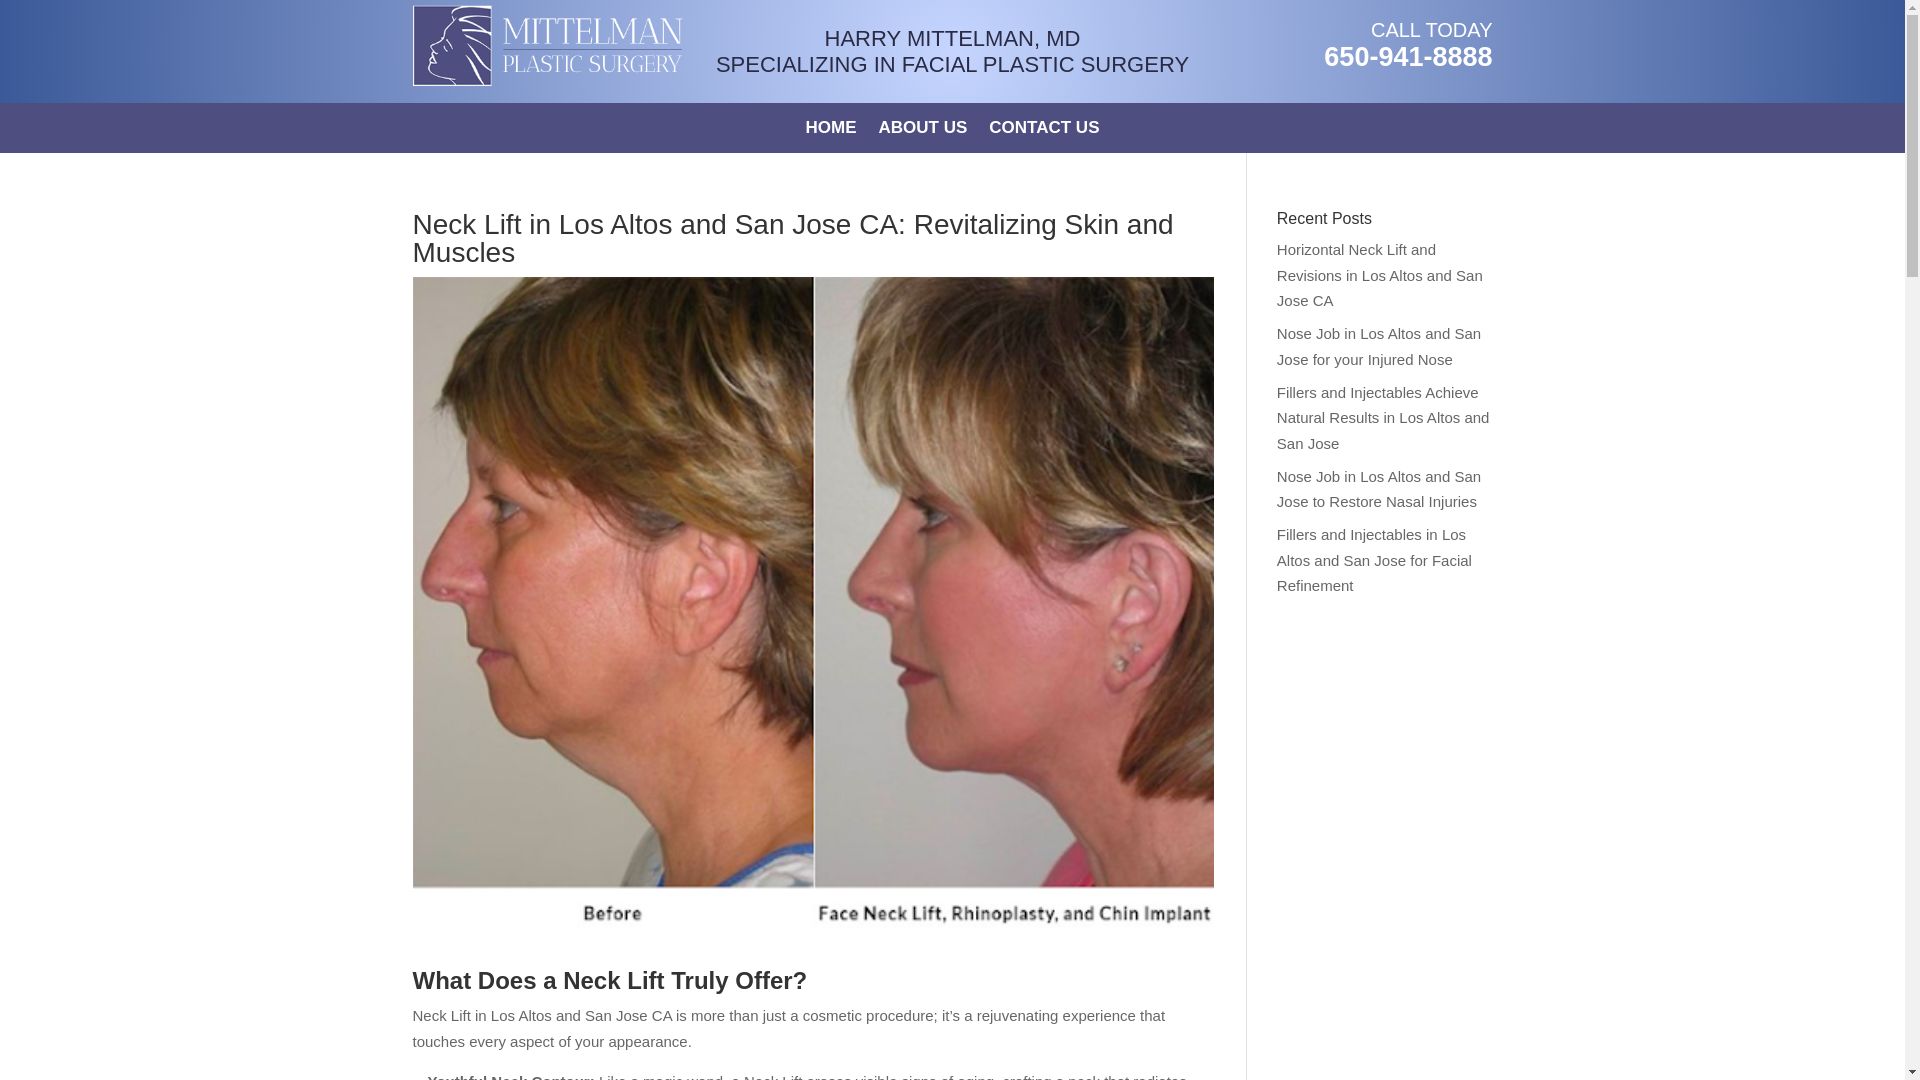 The image size is (1920, 1080). I want to click on Nose Job in Los Altos and San Jose for your Injured Nose, so click(1378, 346).